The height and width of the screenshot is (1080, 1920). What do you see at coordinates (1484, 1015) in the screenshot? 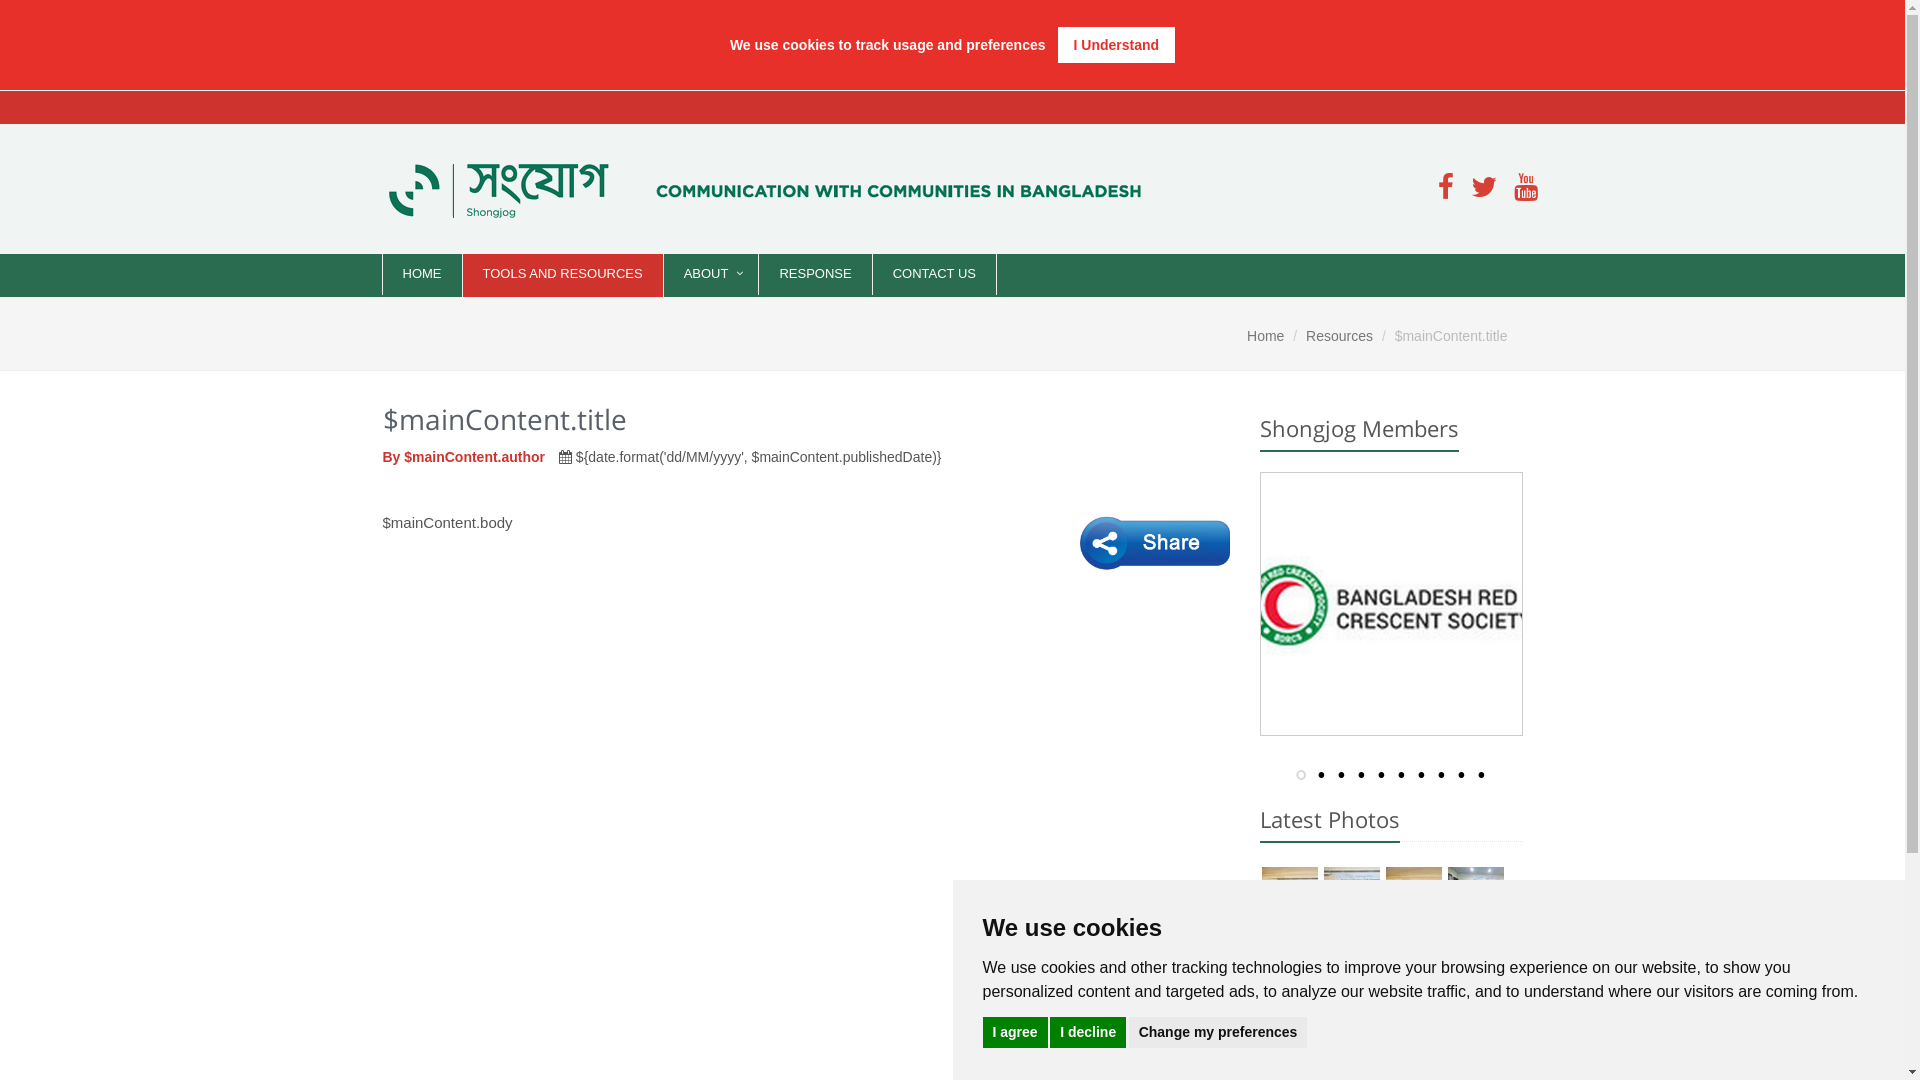
I see `See more` at bounding box center [1484, 1015].